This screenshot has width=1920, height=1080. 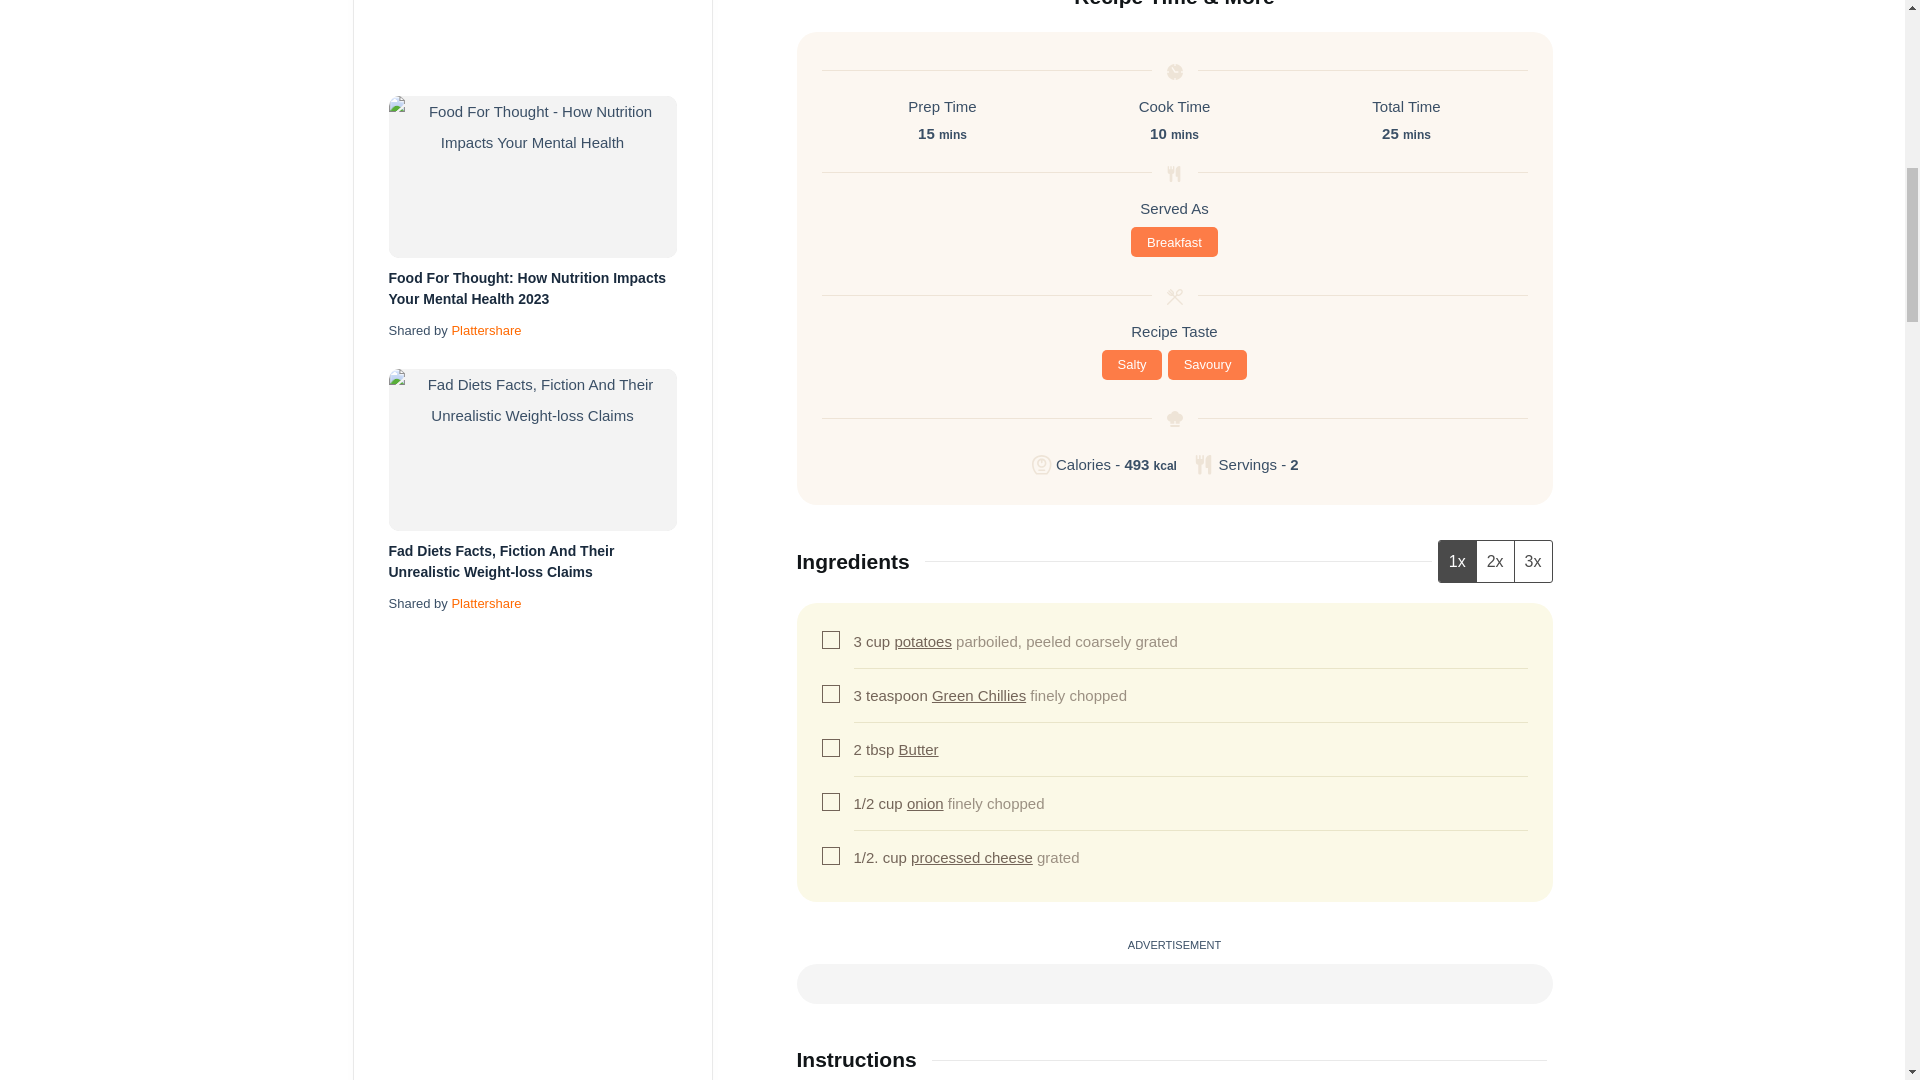 I want to click on 3x, so click(x=1532, y=562).